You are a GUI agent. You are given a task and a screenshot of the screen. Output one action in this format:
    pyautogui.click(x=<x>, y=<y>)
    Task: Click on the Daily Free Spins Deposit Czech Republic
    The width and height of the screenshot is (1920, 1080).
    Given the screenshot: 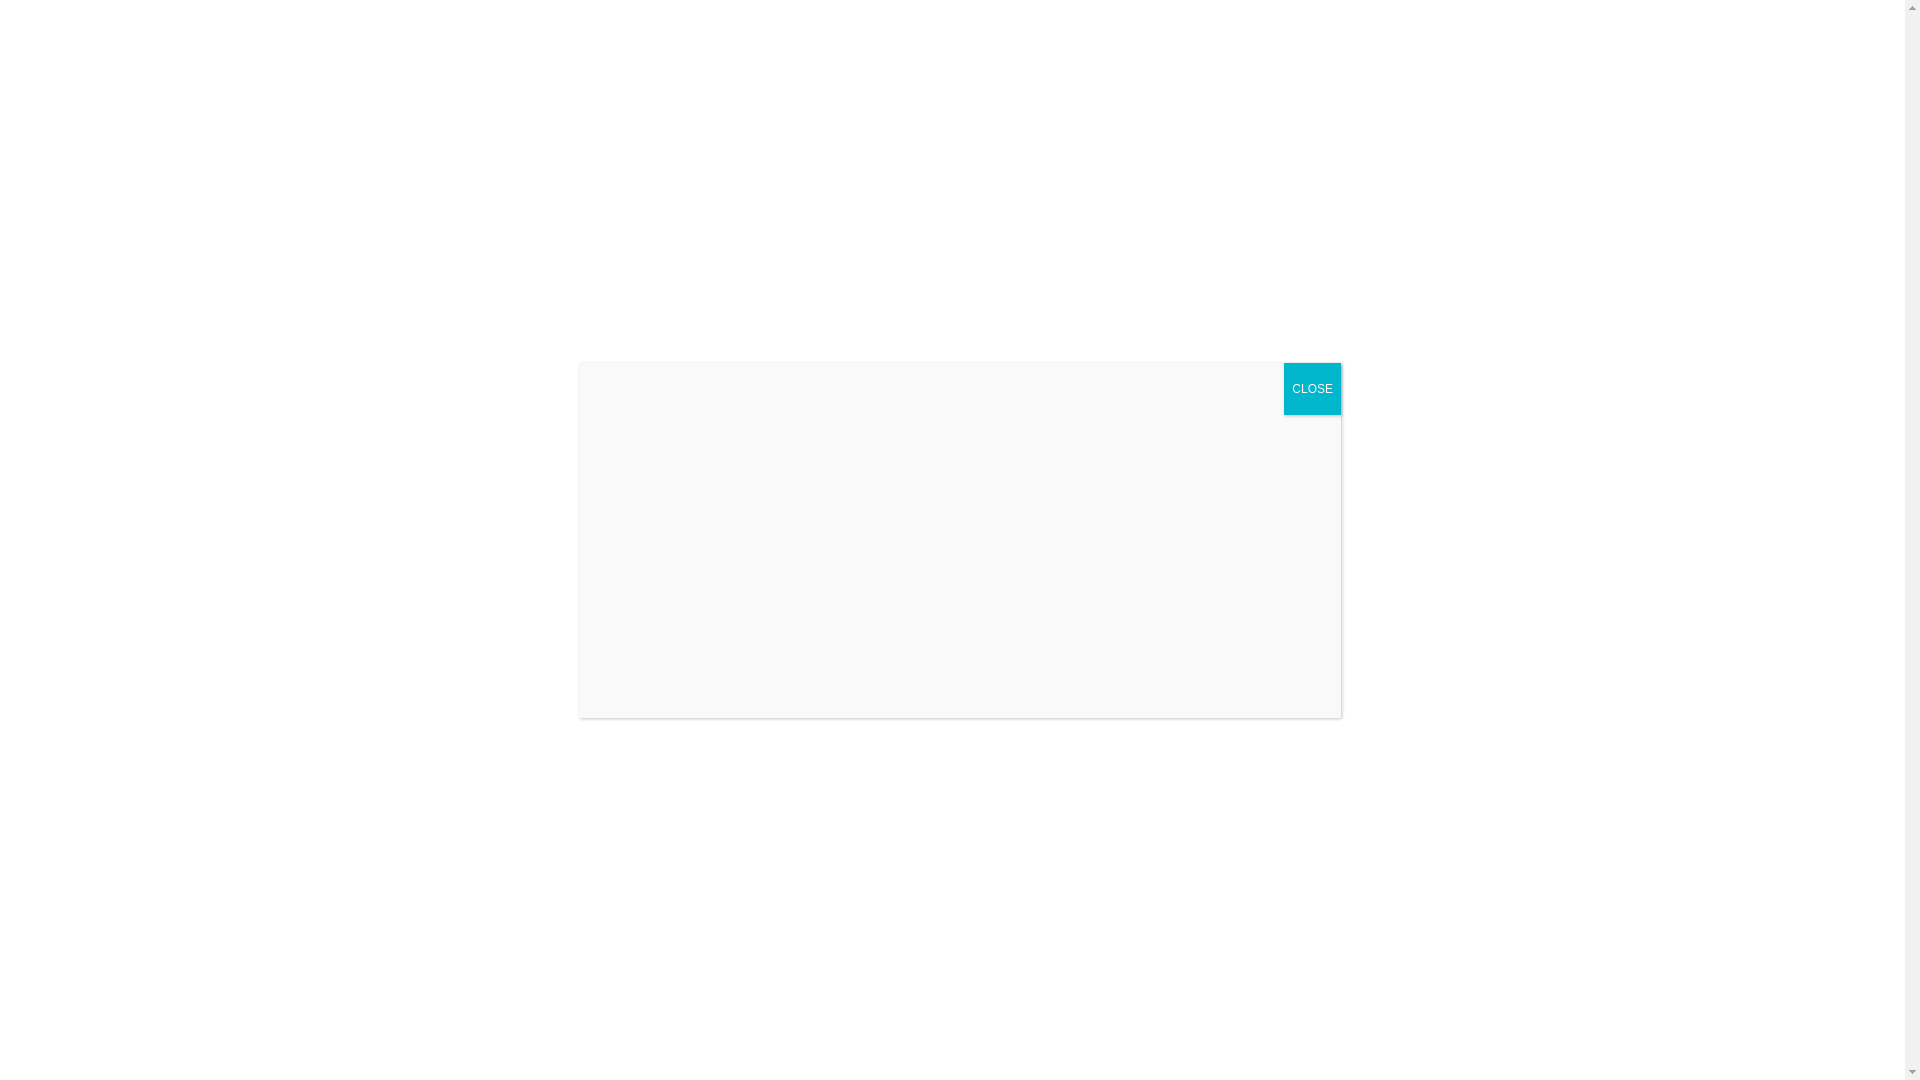 What is the action you would take?
    pyautogui.click(x=273, y=411)
    